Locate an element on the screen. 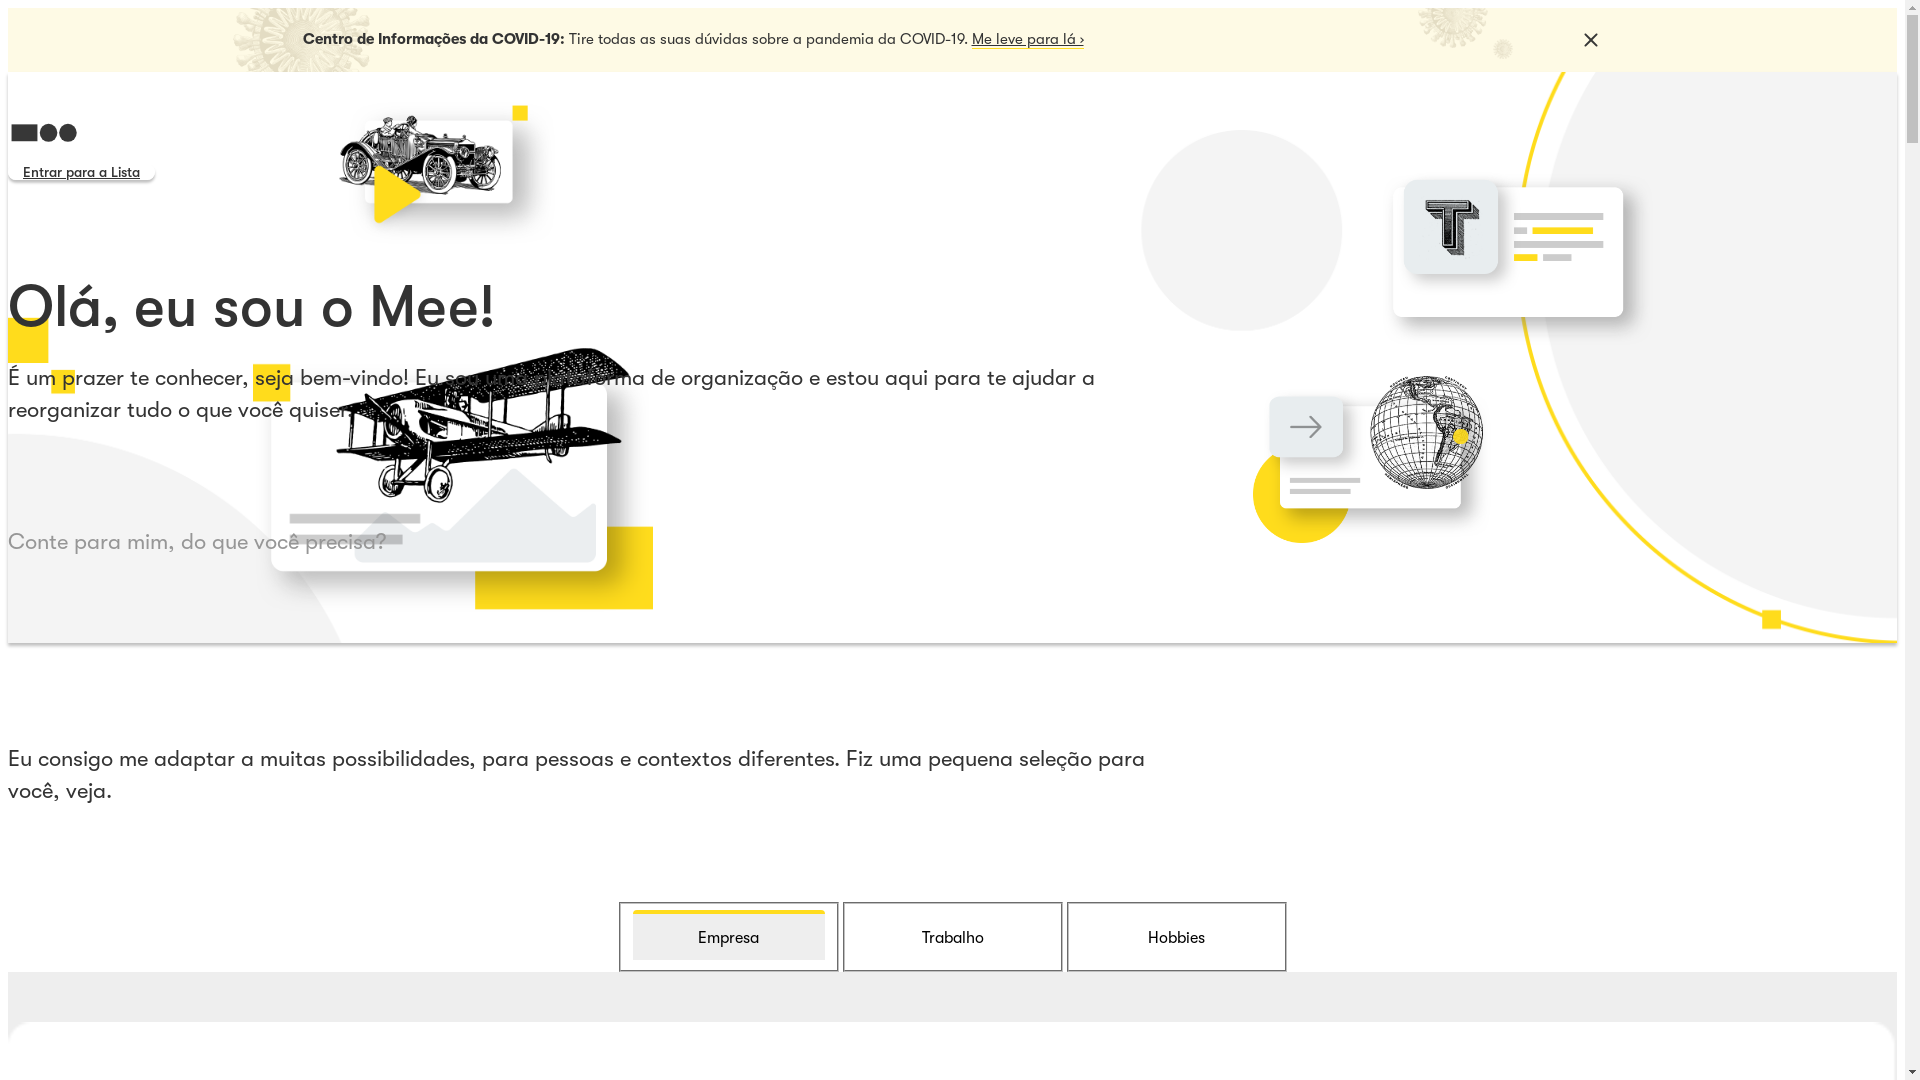 The width and height of the screenshot is (1920, 1080). Fechar is located at coordinates (1590, 40).